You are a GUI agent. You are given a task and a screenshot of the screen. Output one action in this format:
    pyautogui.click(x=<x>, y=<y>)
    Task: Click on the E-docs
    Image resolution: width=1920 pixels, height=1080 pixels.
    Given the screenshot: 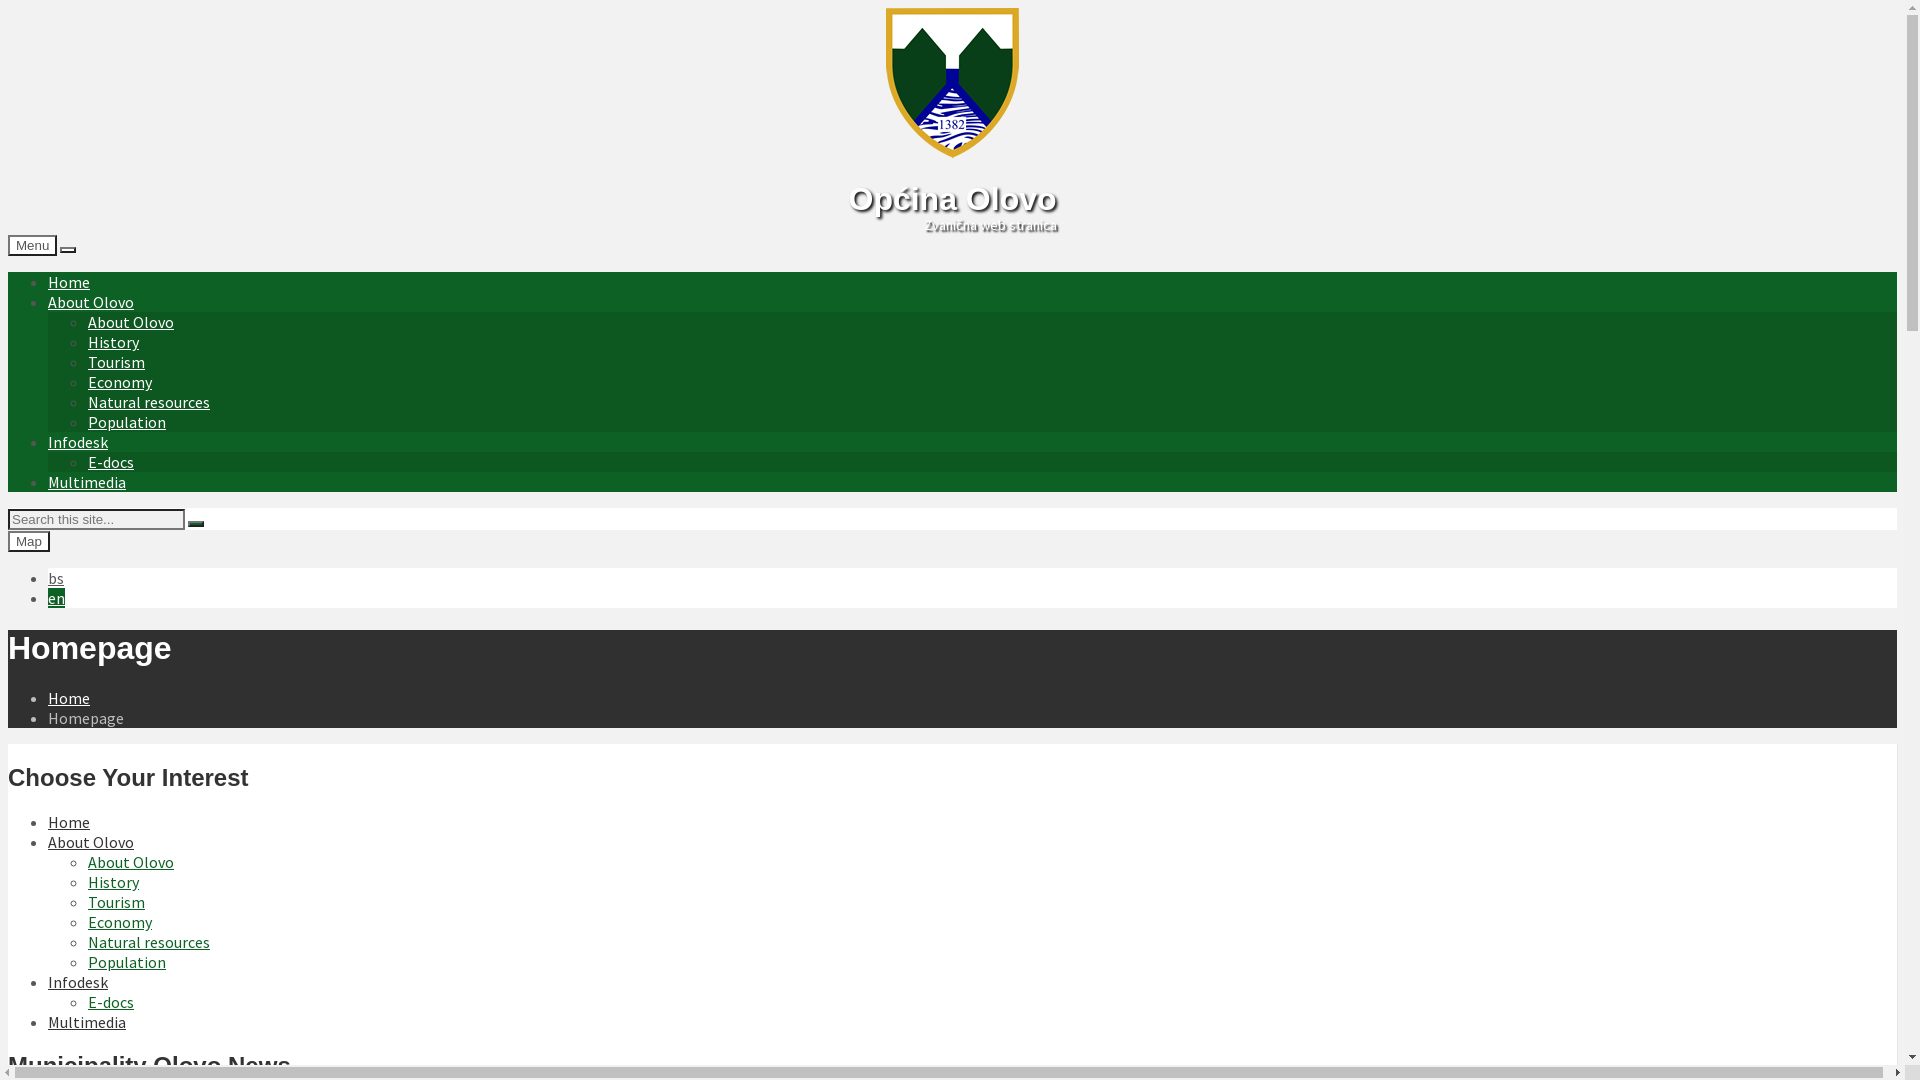 What is the action you would take?
    pyautogui.click(x=111, y=1002)
    